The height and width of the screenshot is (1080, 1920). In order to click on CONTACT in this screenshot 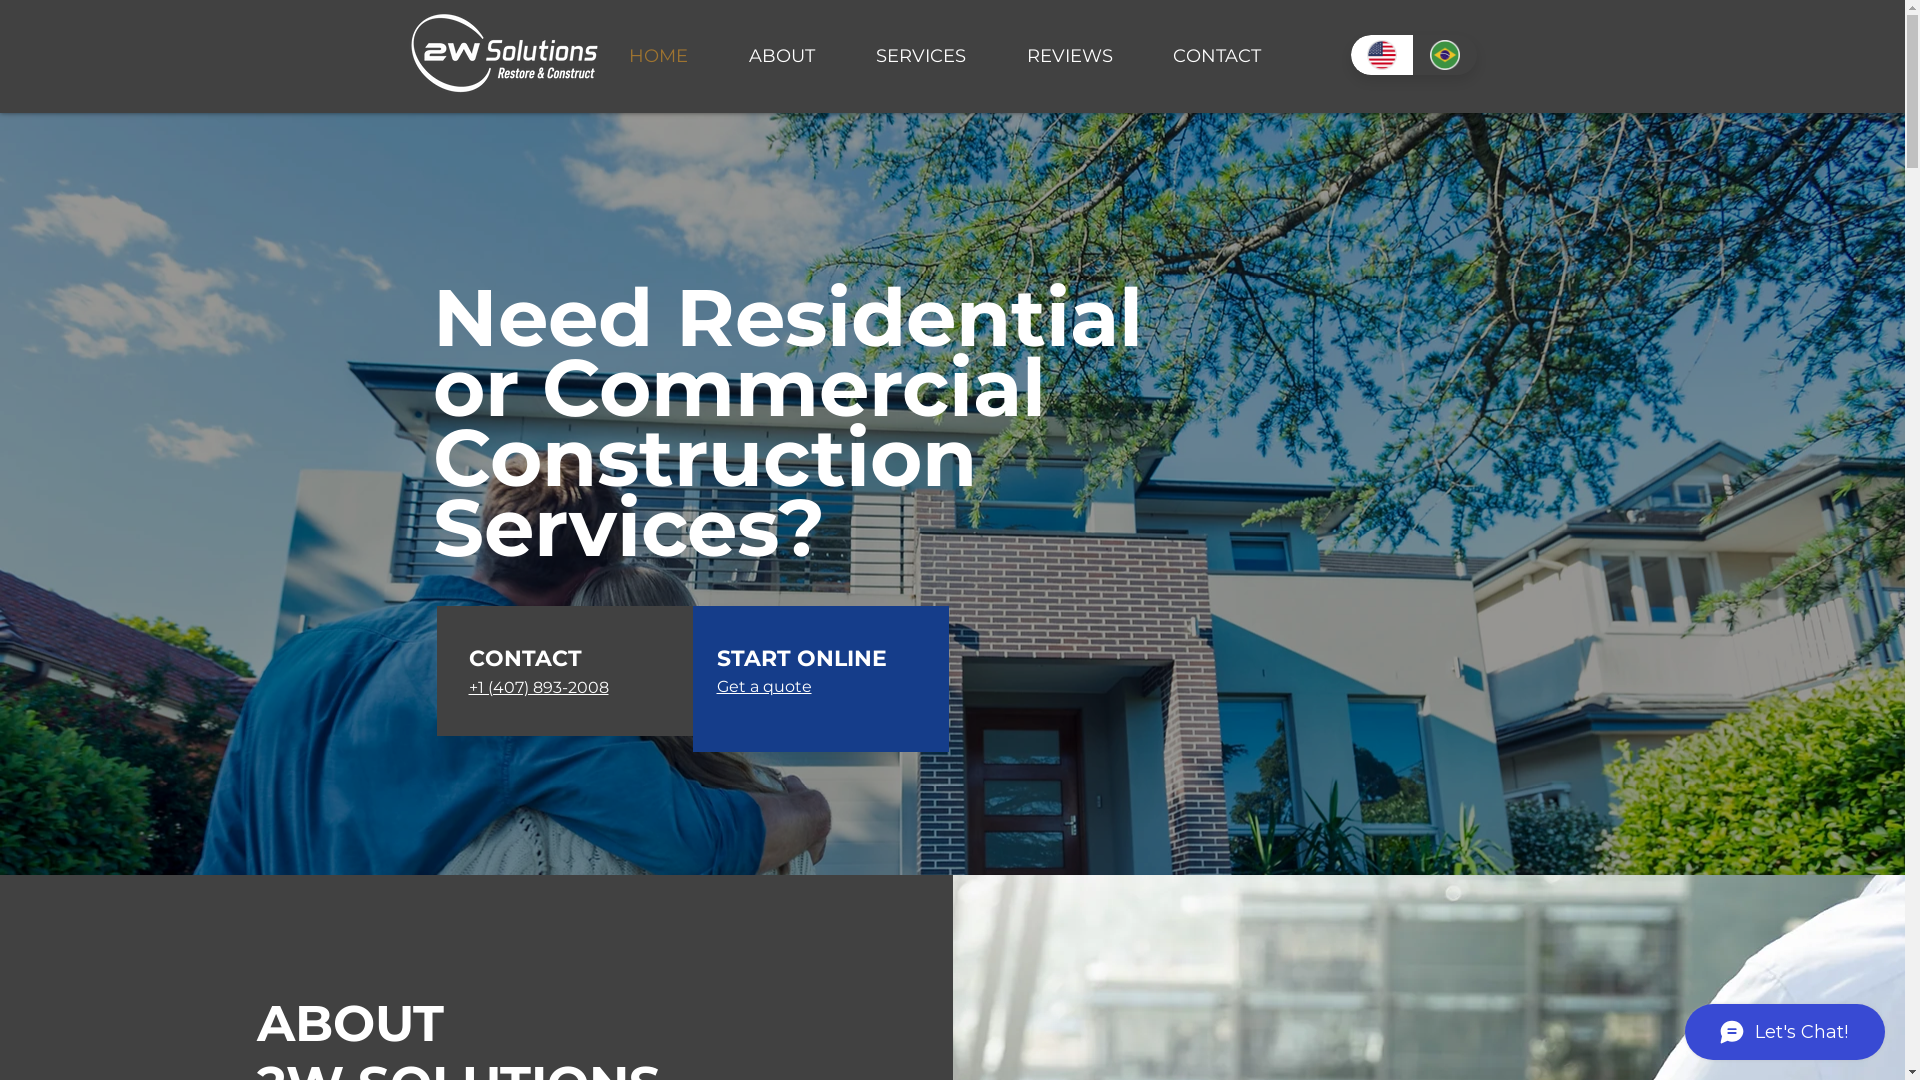, I will do `click(1216, 56)`.